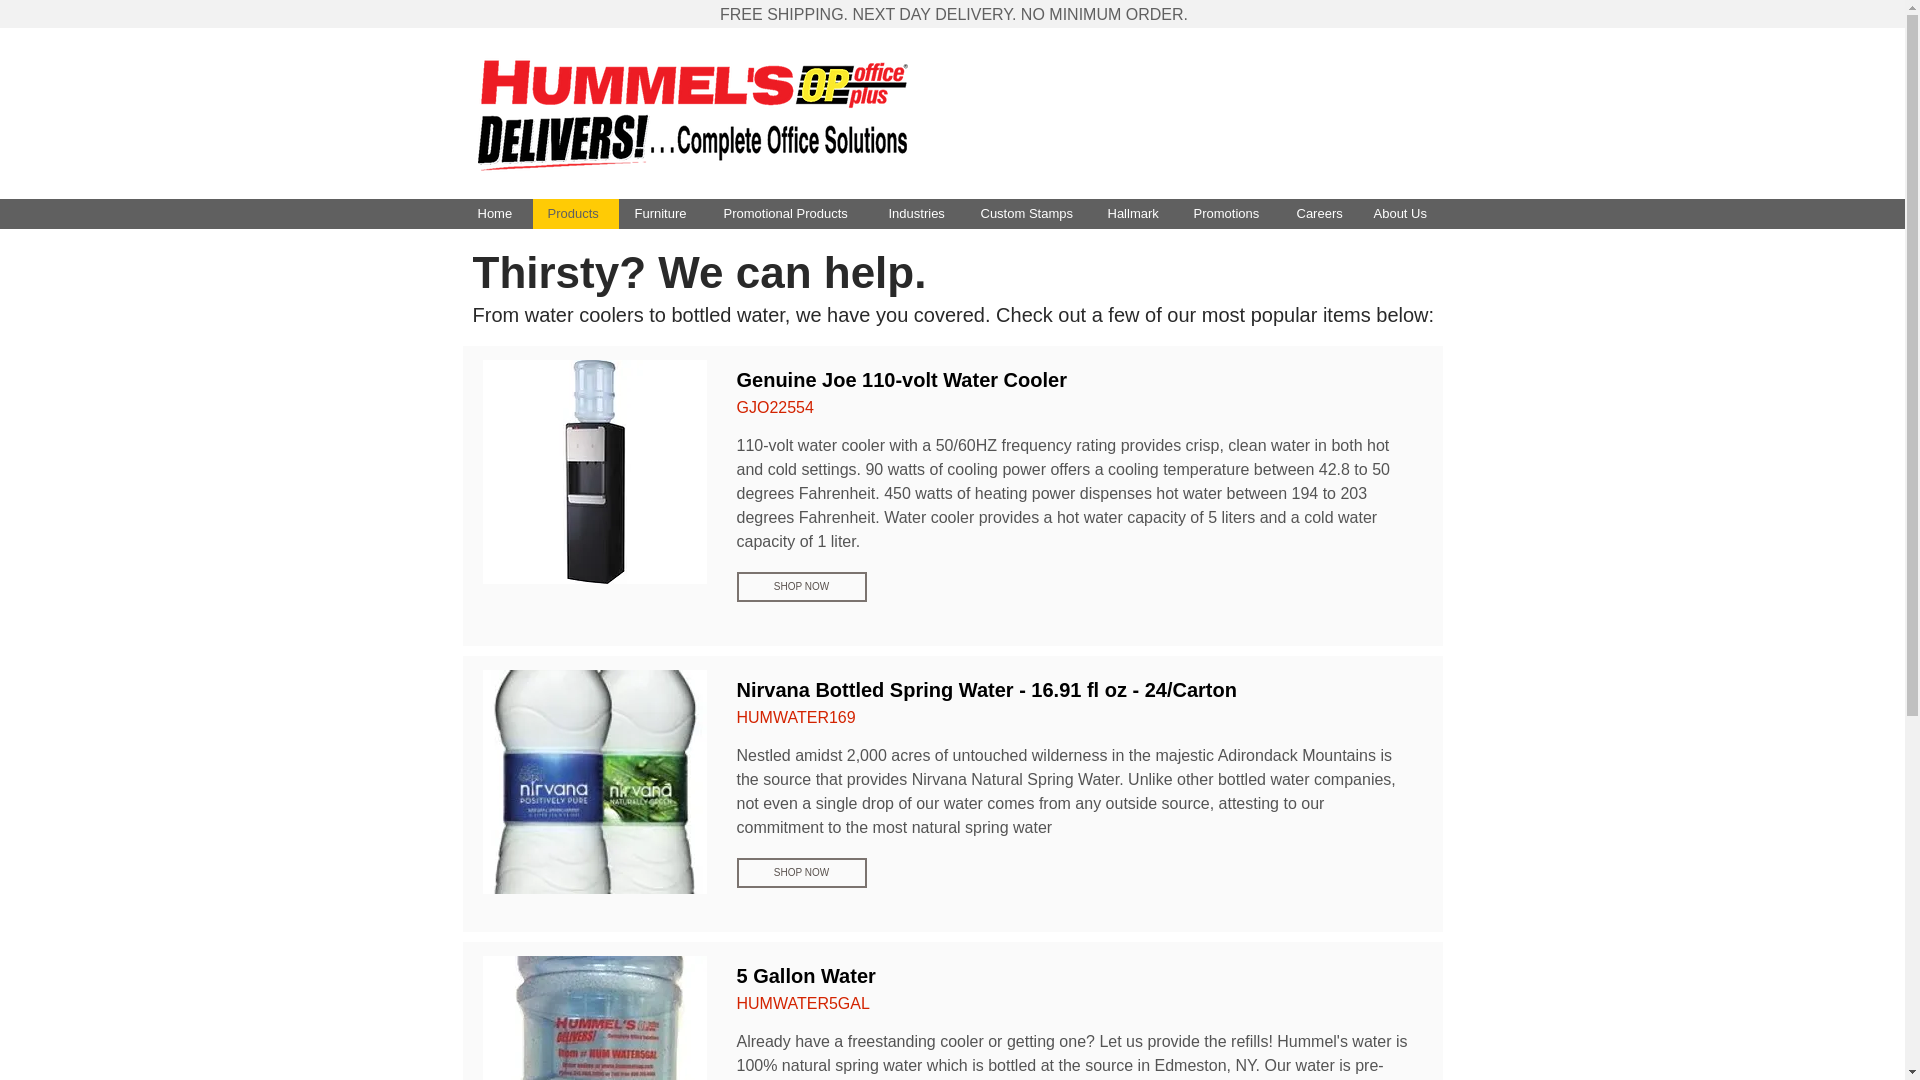 The height and width of the screenshot is (1080, 1920). I want to click on Genuine Joe 110-volt Water Cooler, so click(594, 472).